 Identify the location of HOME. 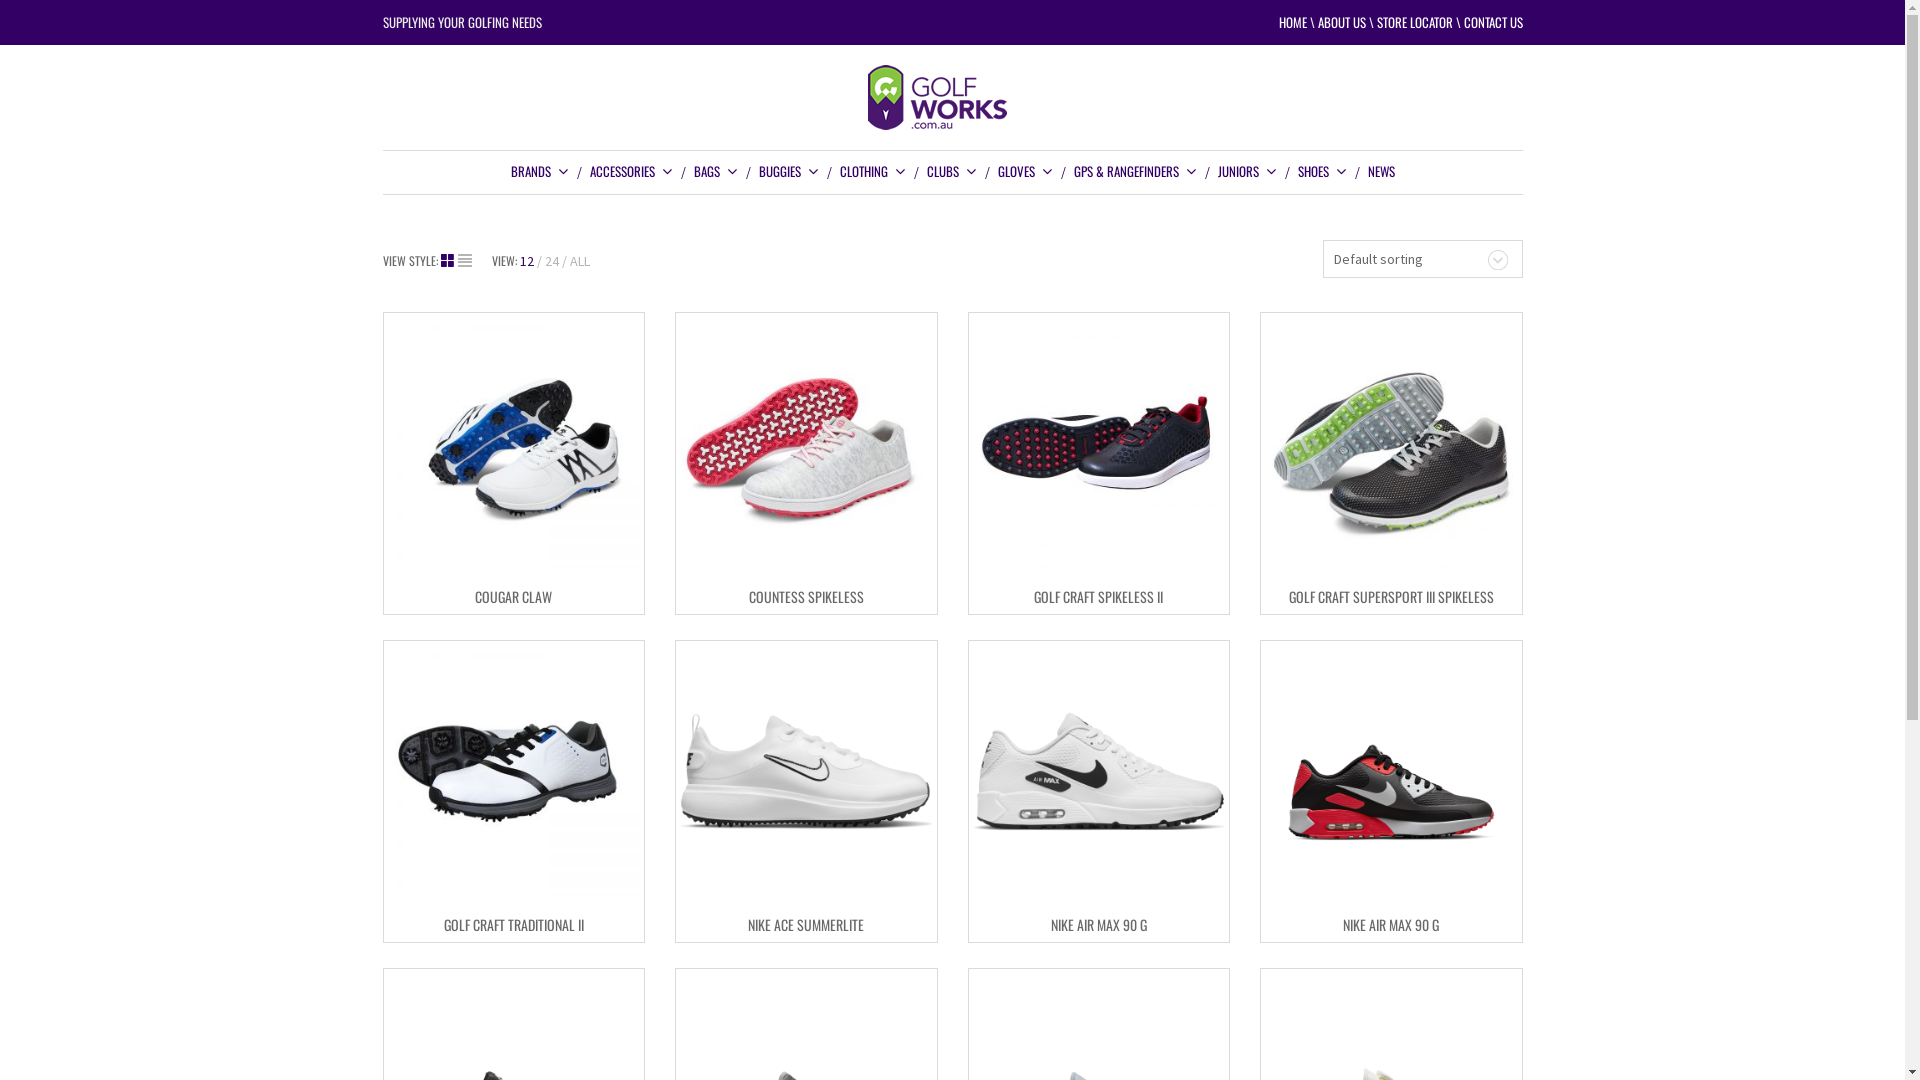
(1292, 22).